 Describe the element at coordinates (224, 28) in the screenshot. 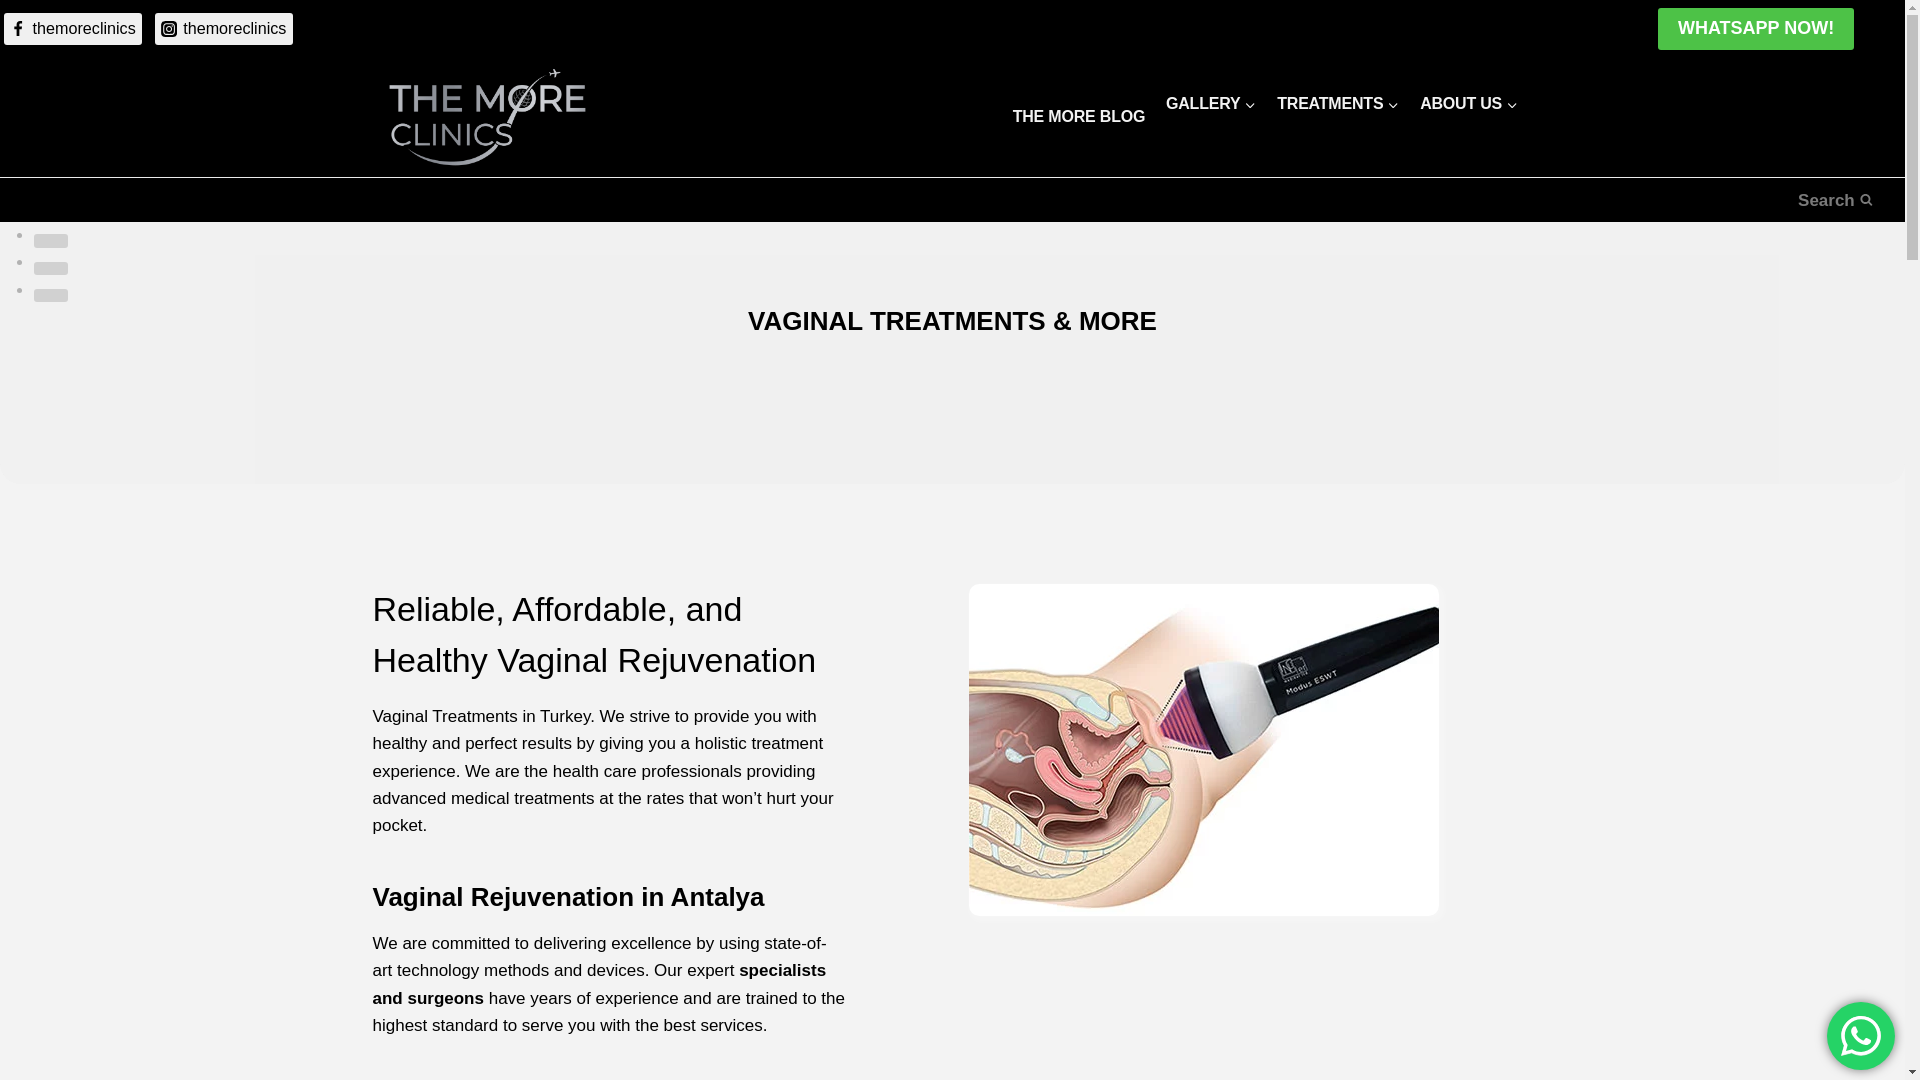

I see `themoreclinics` at that location.